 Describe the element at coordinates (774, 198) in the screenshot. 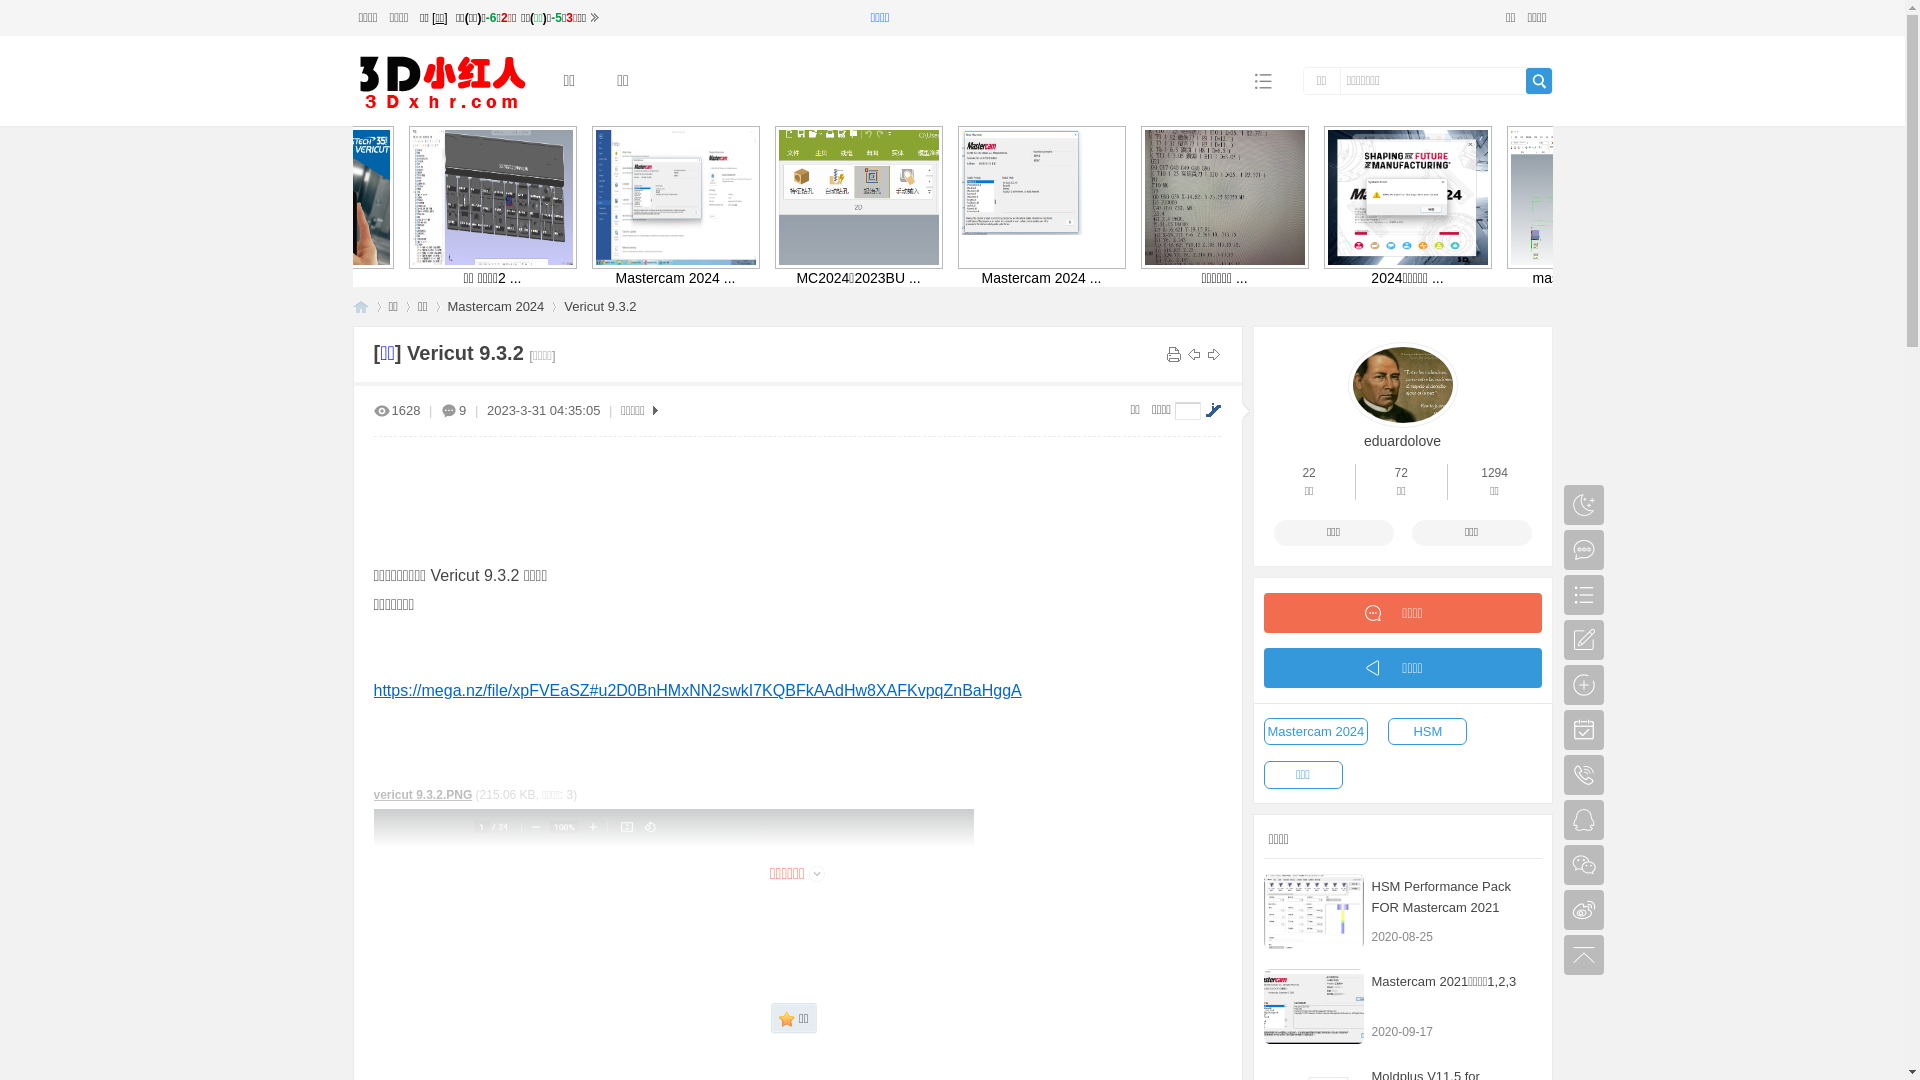

I see `Mastercam 2024 ...` at that location.